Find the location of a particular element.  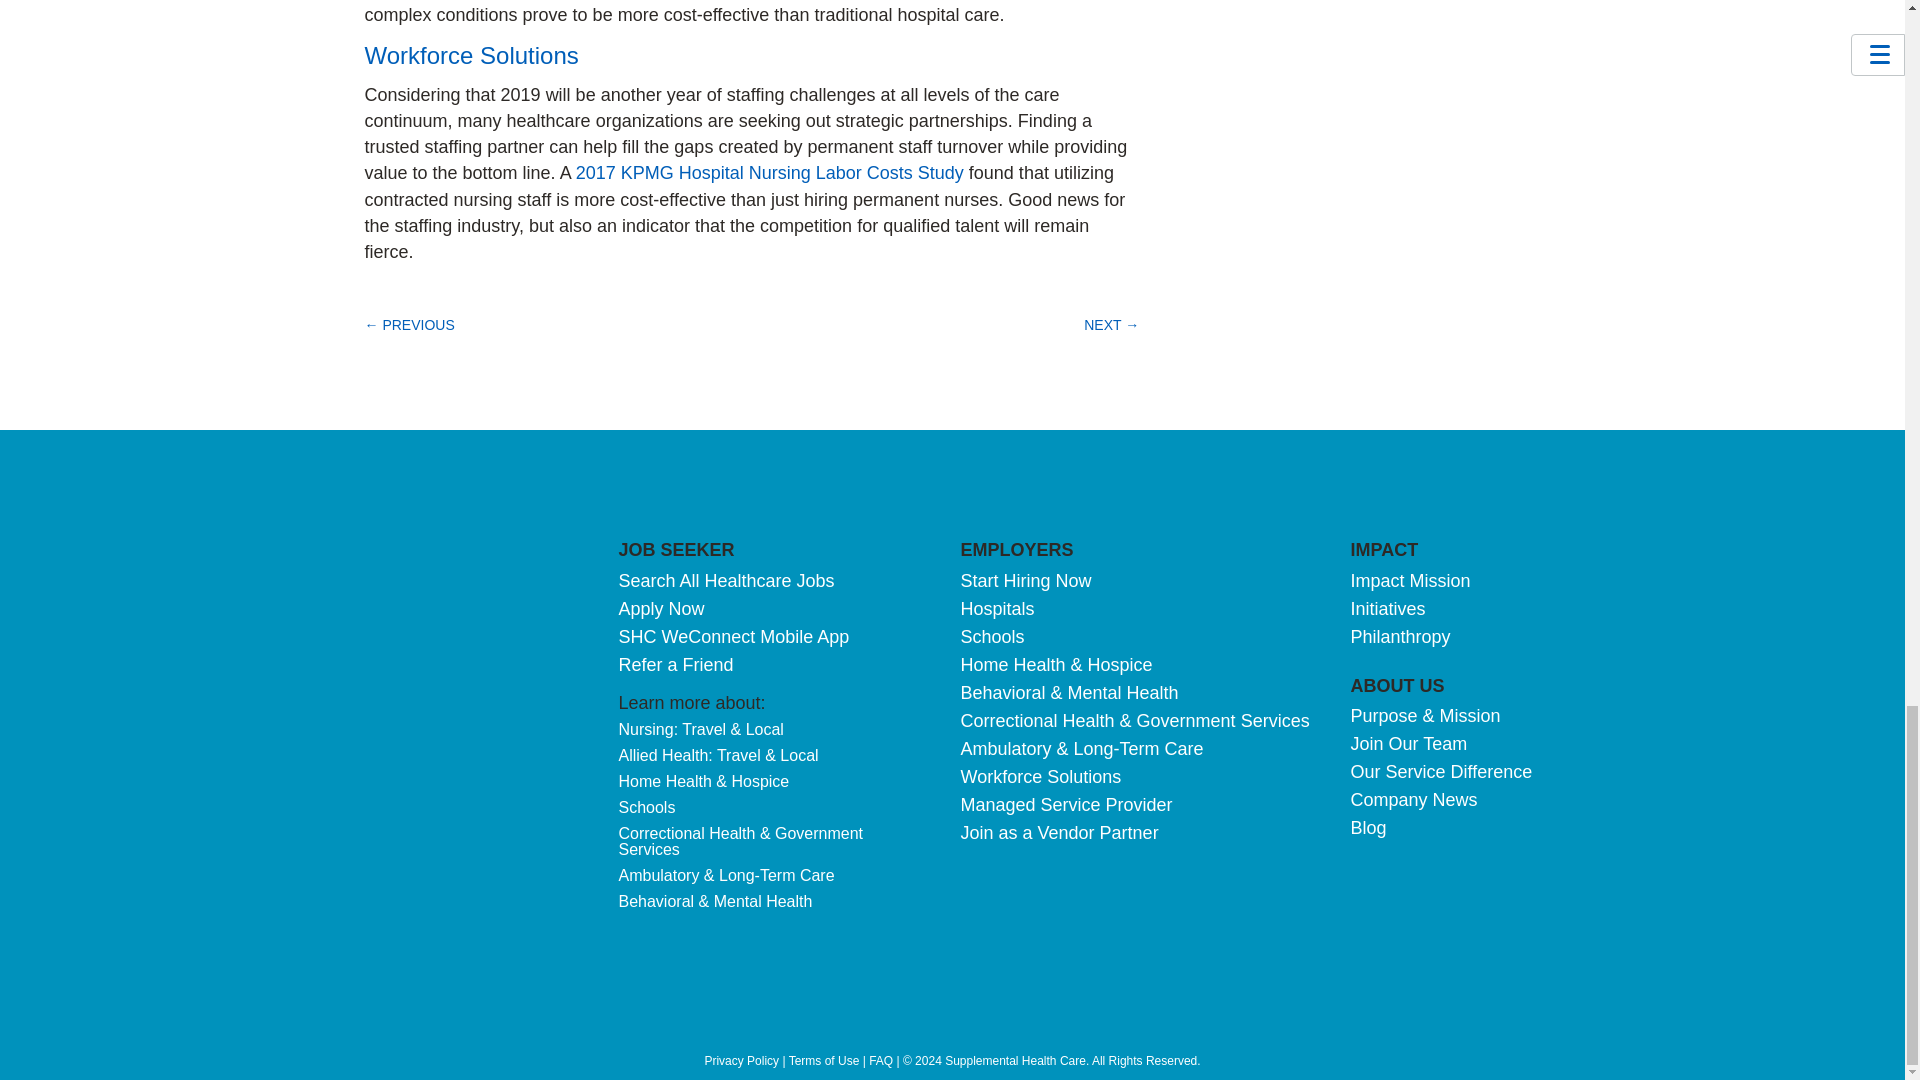

About Us is located at coordinates (1396, 686).